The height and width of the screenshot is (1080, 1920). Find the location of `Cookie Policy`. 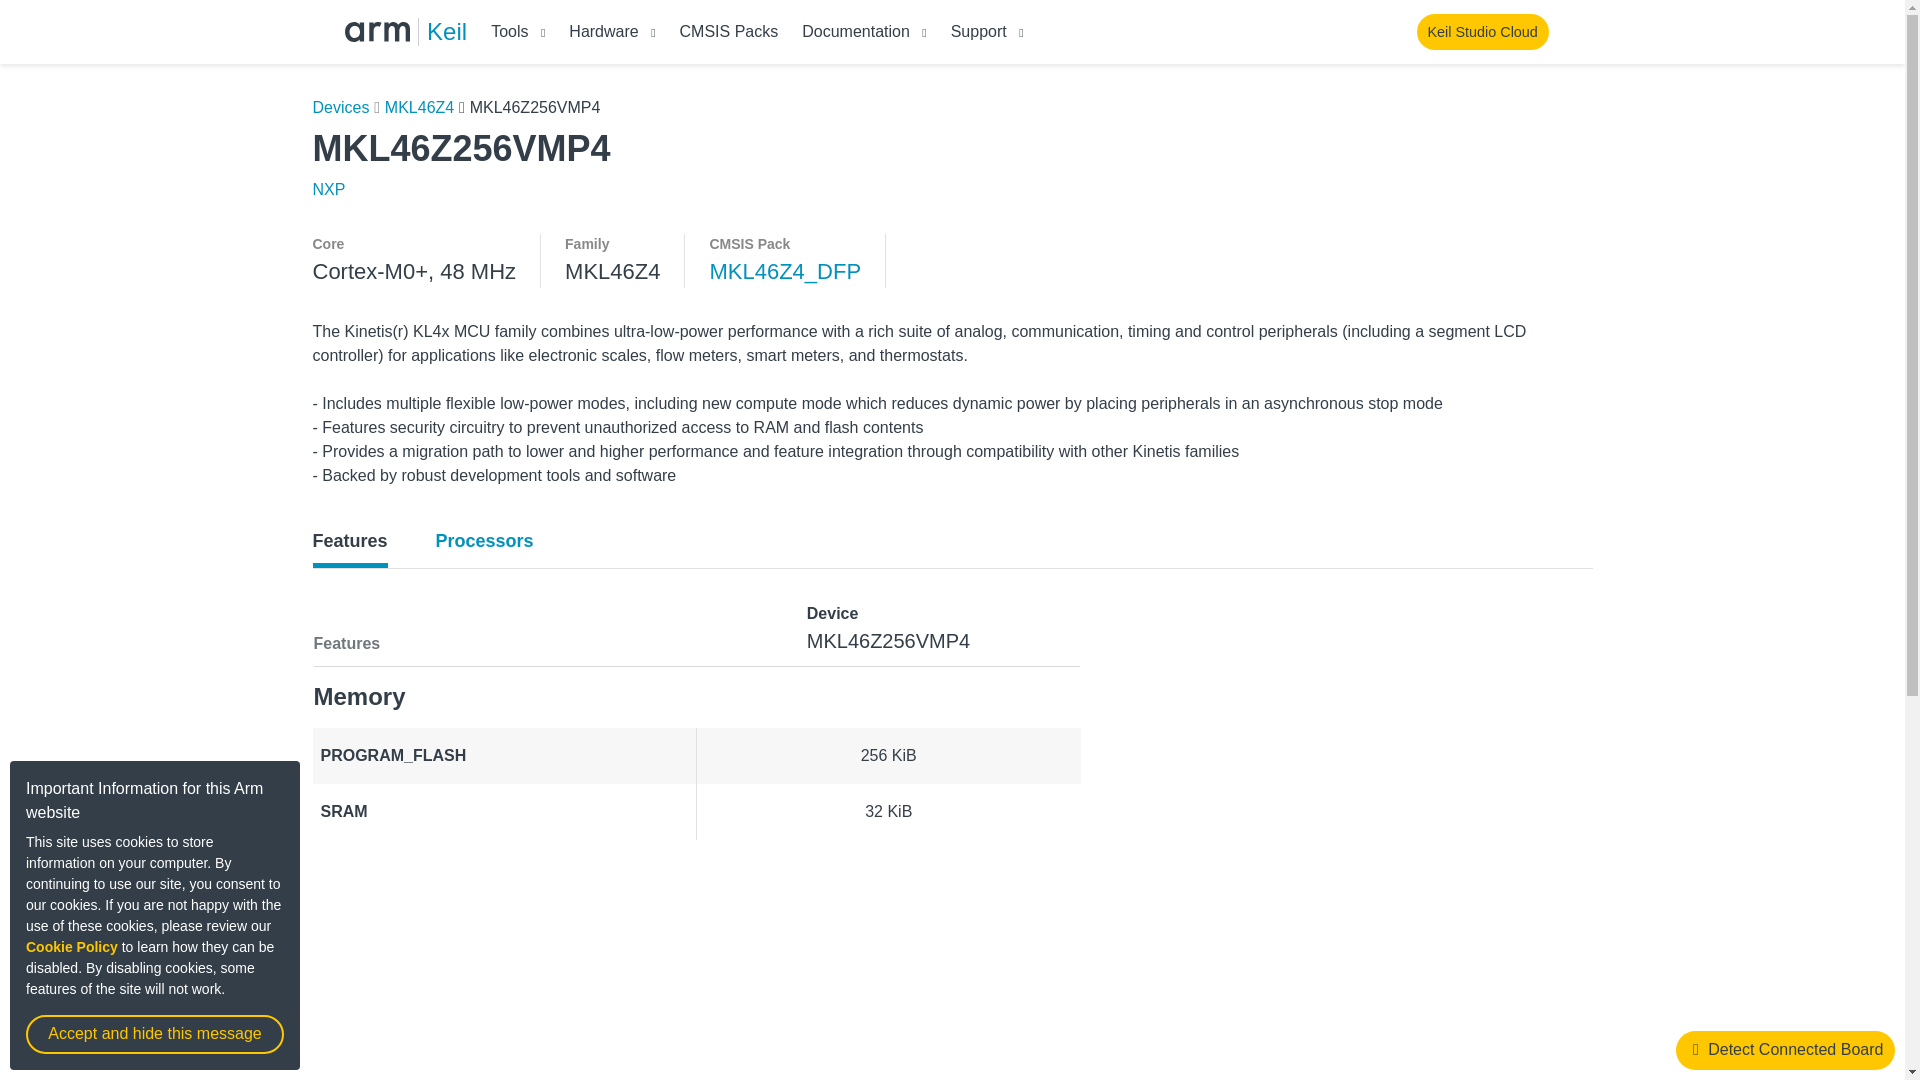

Cookie Policy is located at coordinates (72, 946).